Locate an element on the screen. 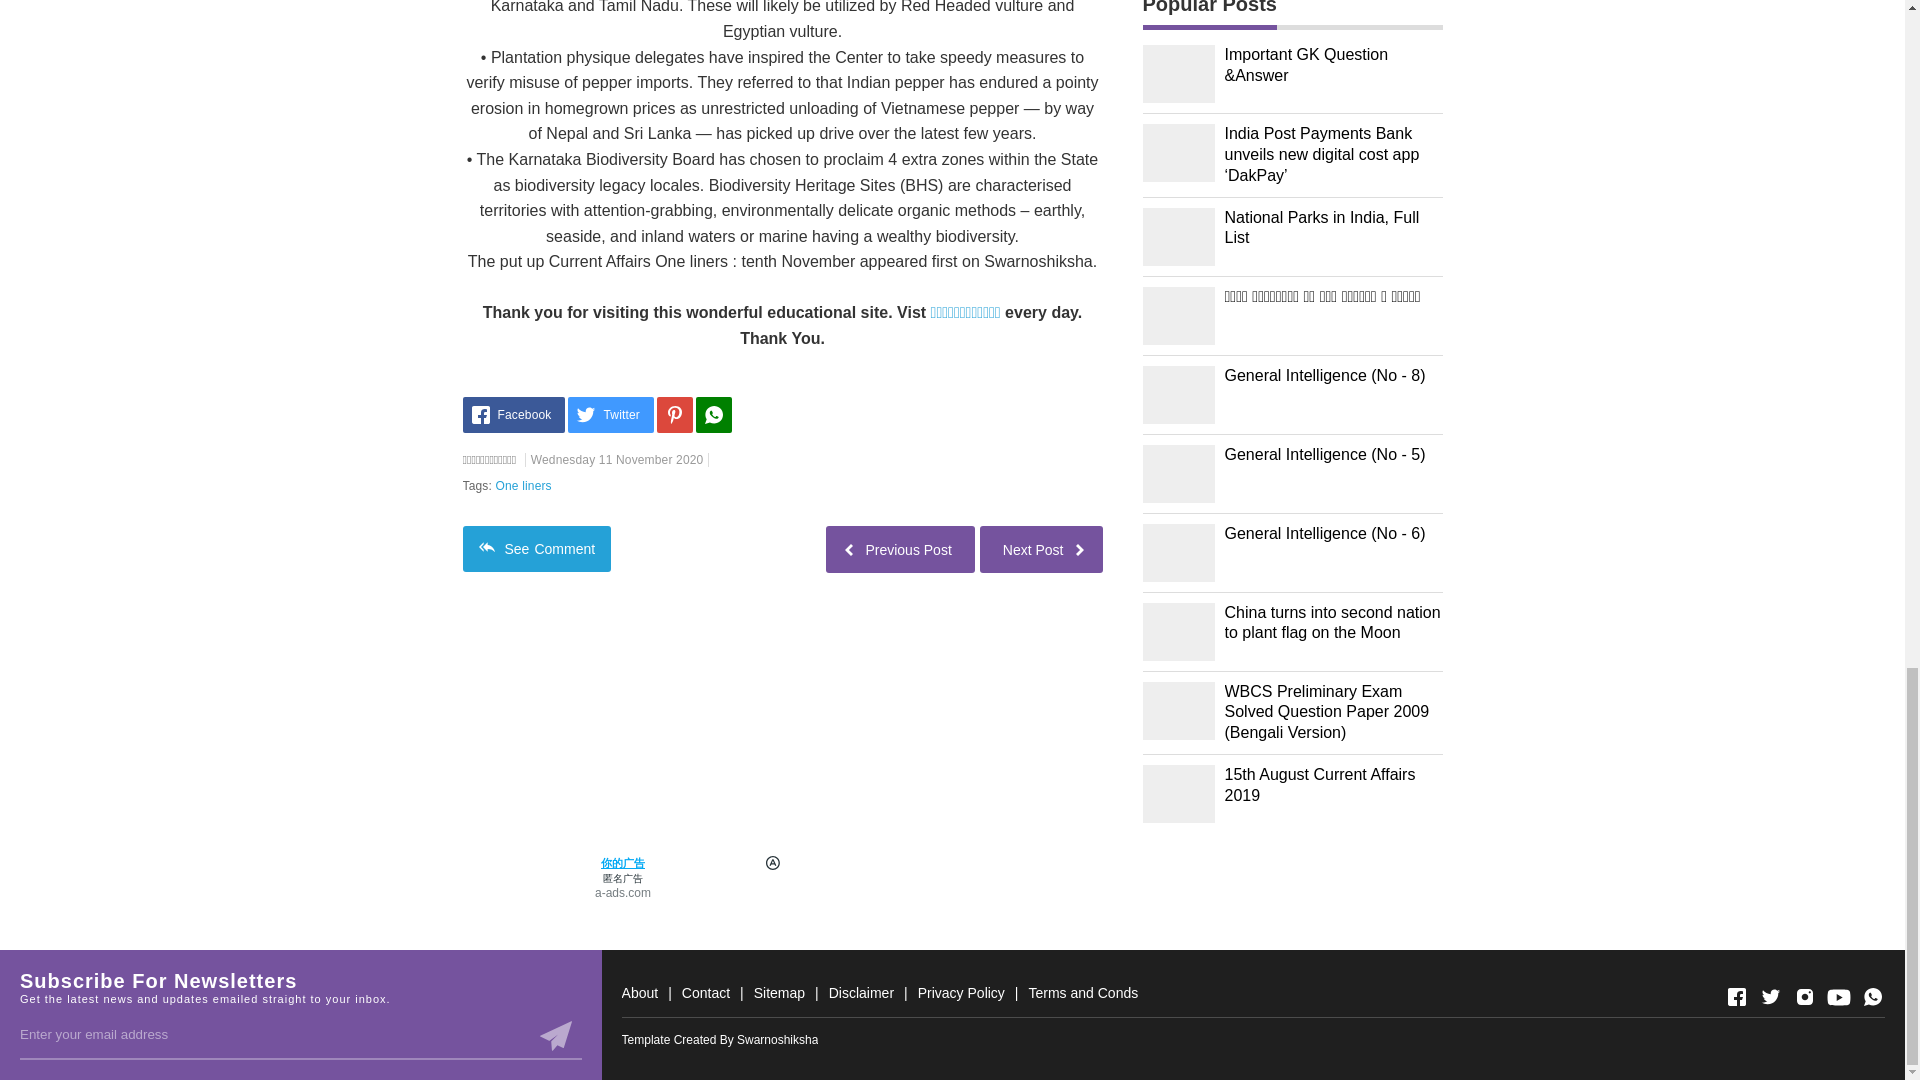 The image size is (1920, 1080). Next Post is located at coordinates (1040, 549).